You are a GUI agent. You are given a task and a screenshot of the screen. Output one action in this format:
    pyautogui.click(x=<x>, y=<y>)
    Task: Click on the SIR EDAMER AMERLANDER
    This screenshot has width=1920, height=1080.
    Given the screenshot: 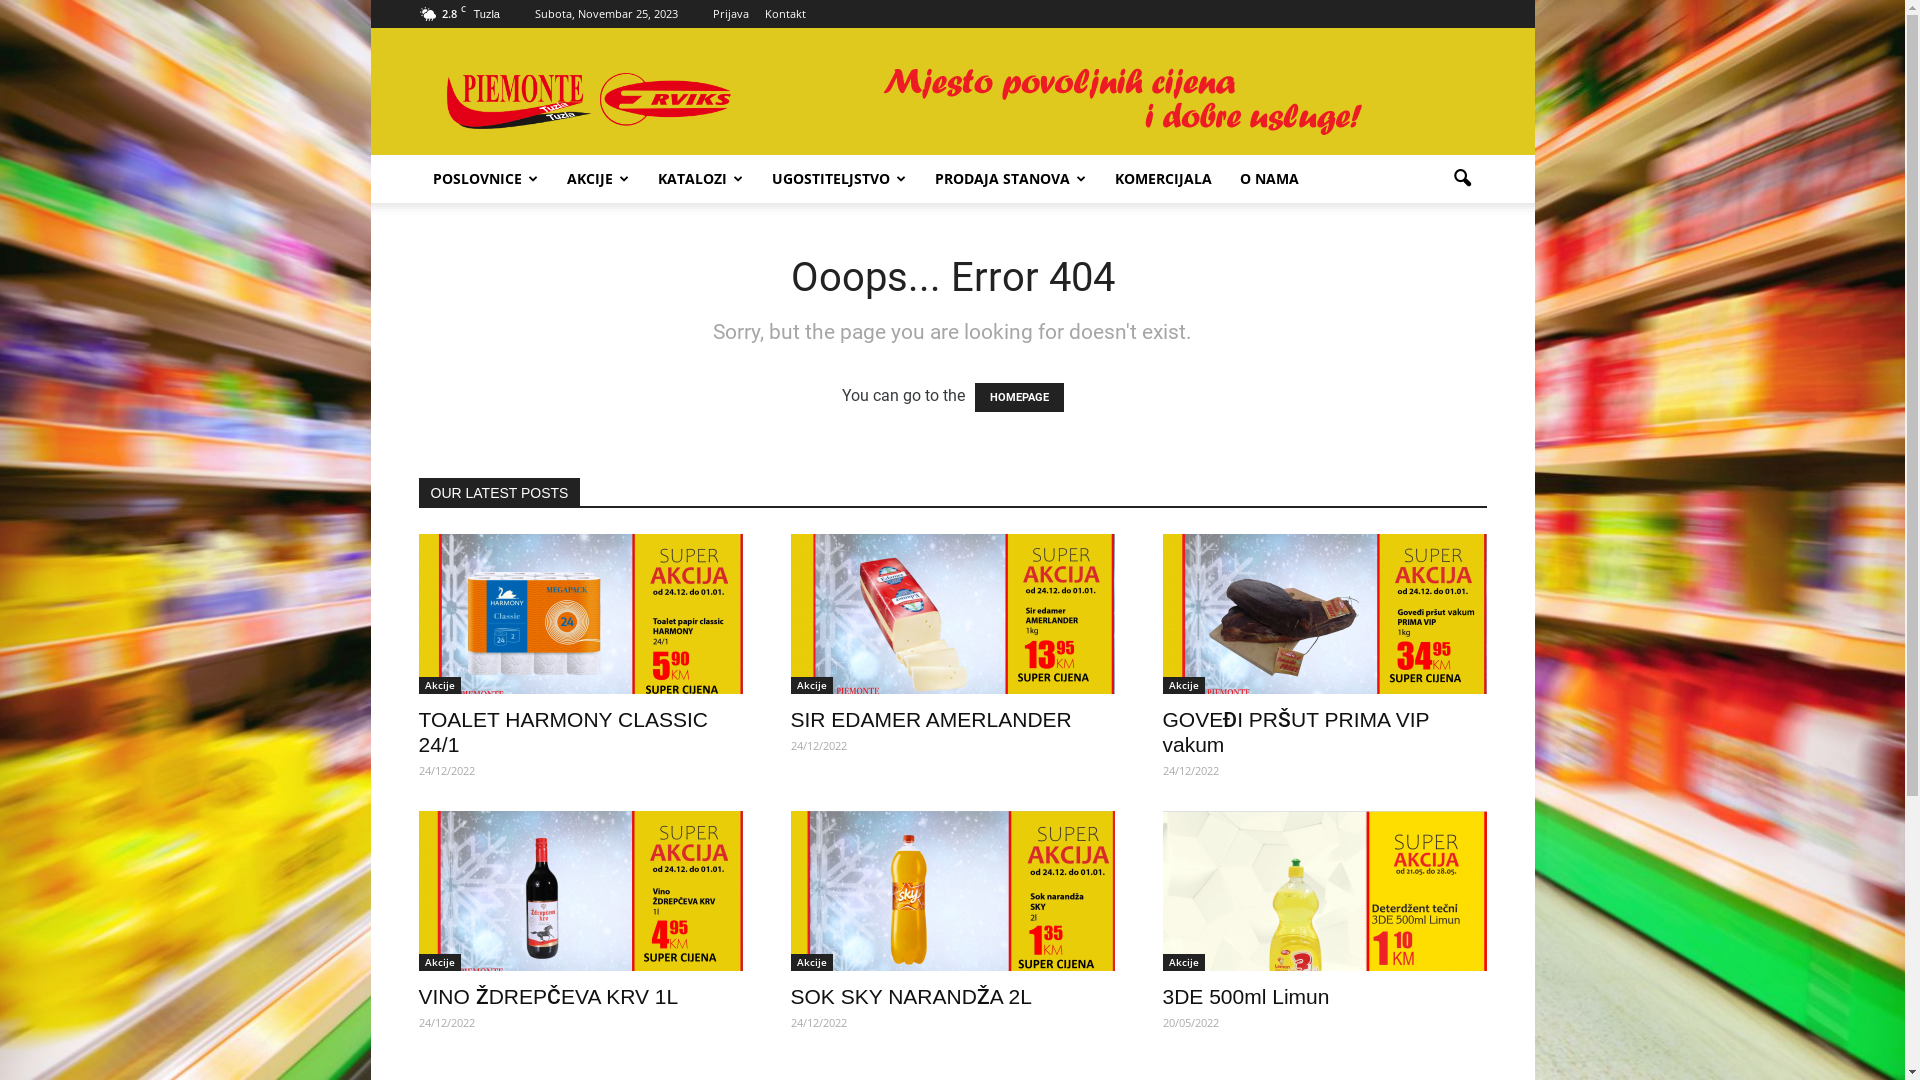 What is the action you would take?
    pyautogui.click(x=952, y=614)
    